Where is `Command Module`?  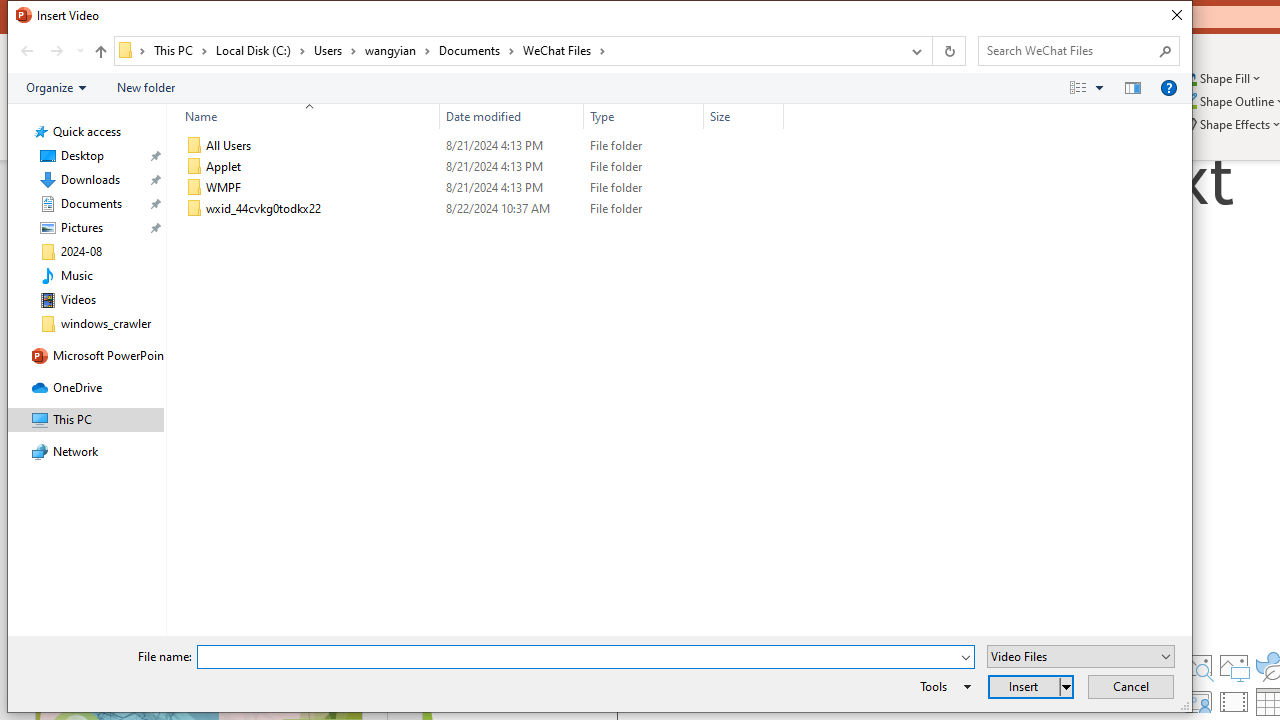 Command Module is located at coordinates (599, 88).